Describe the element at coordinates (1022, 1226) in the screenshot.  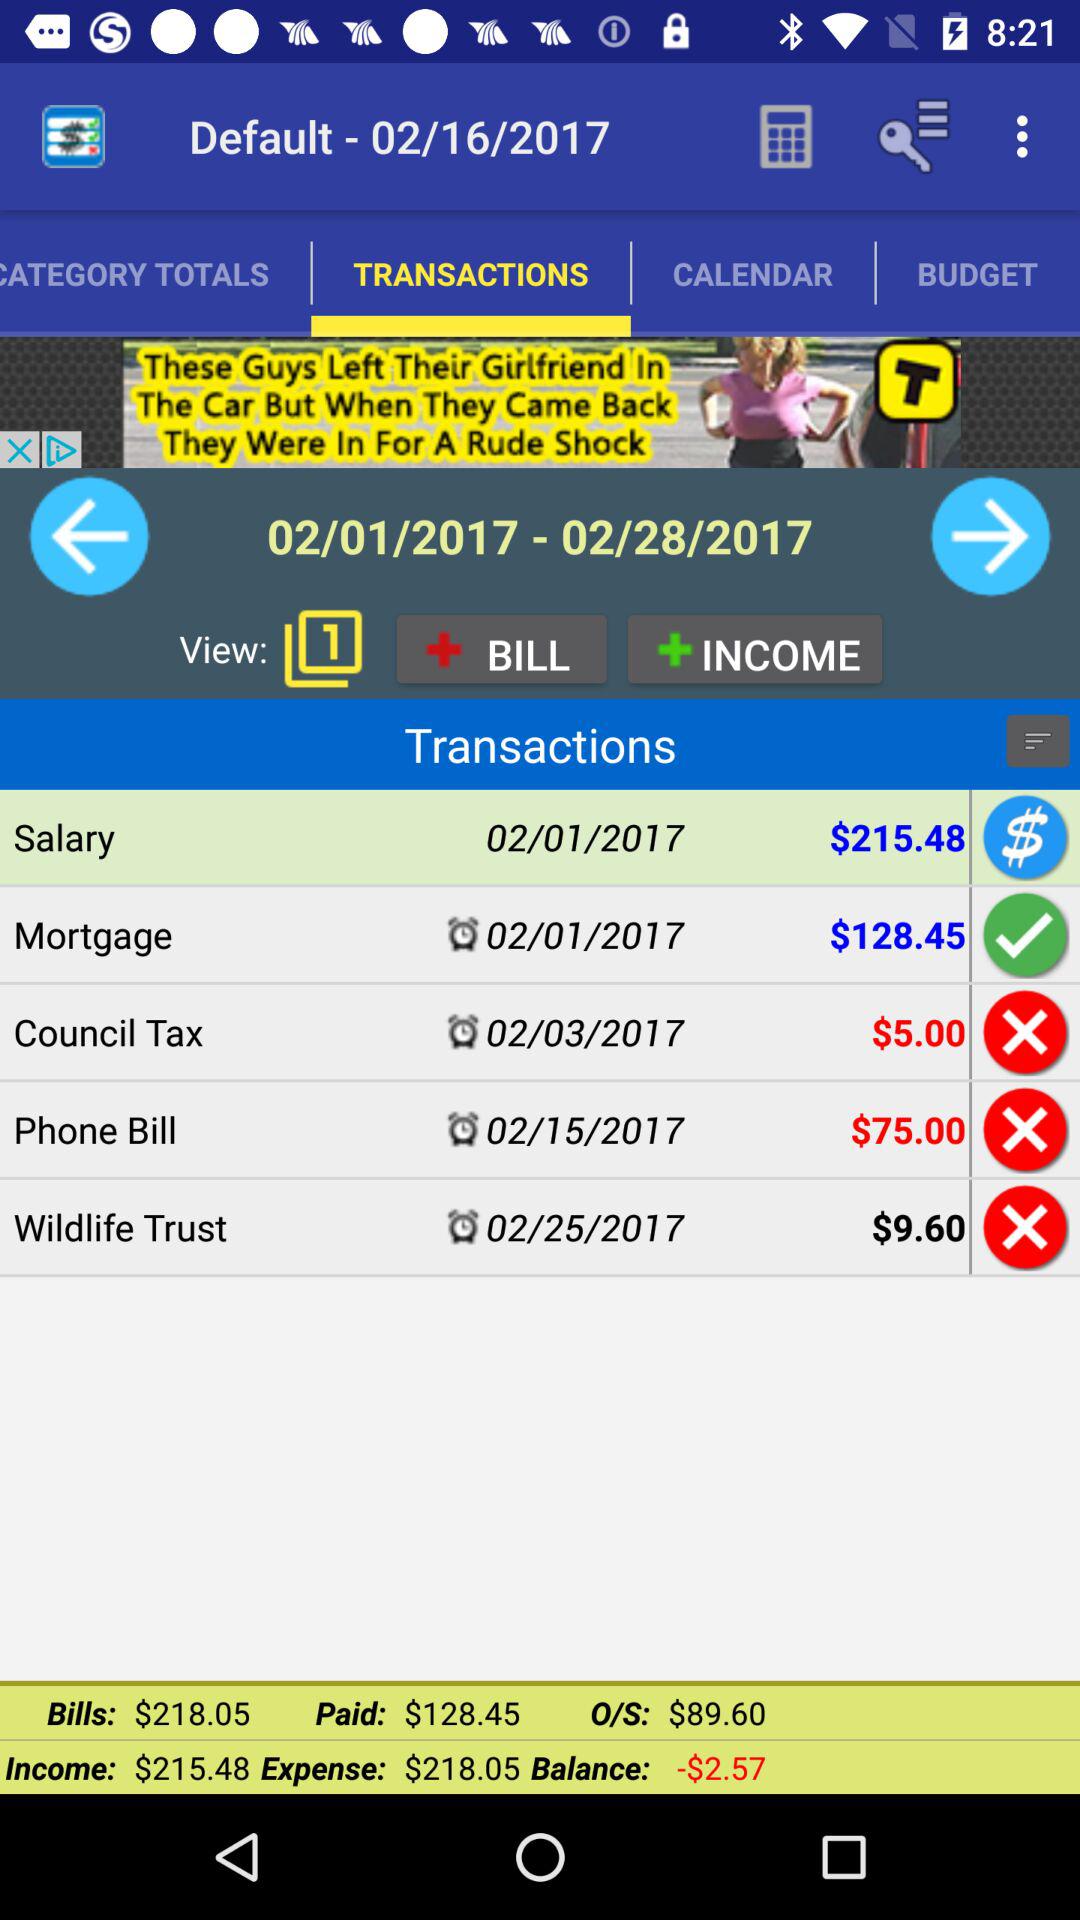
I see `exit wildlife trust` at that location.